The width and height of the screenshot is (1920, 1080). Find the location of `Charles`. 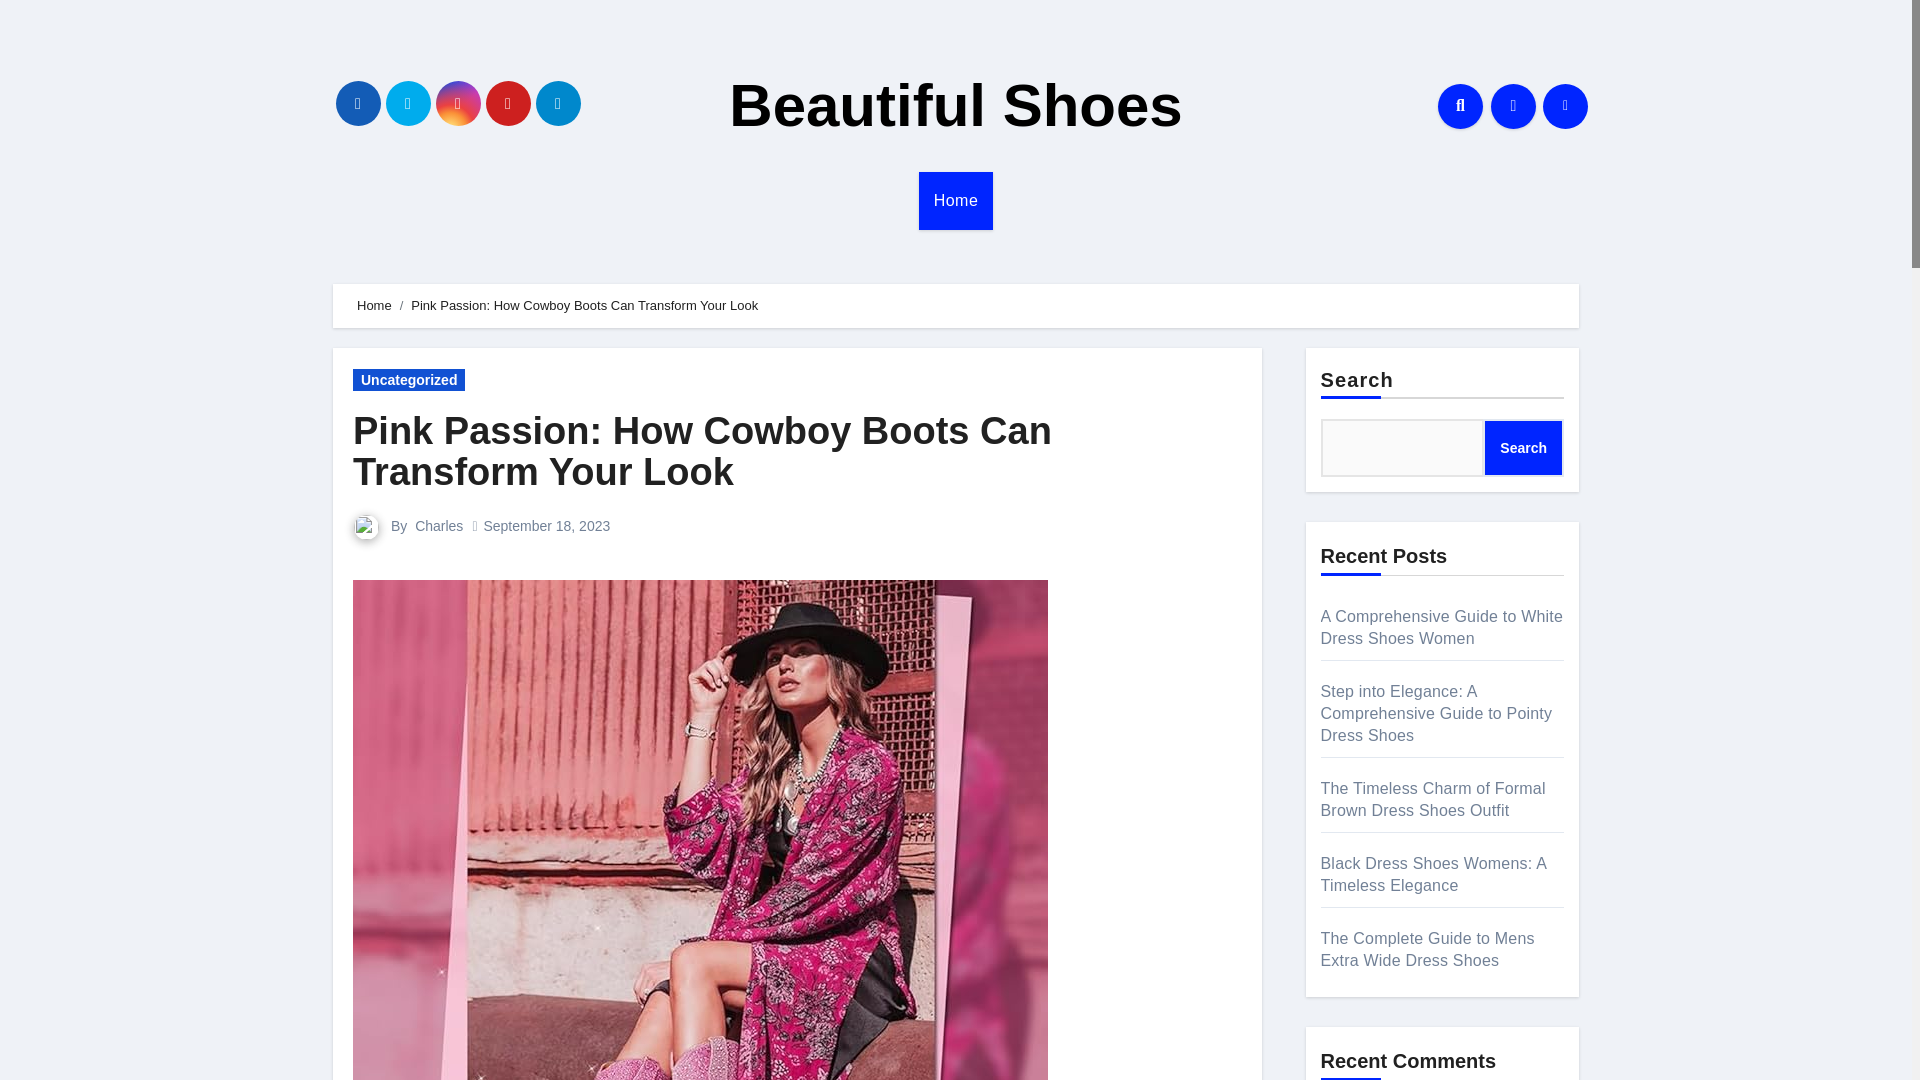

Charles is located at coordinates (438, 526).